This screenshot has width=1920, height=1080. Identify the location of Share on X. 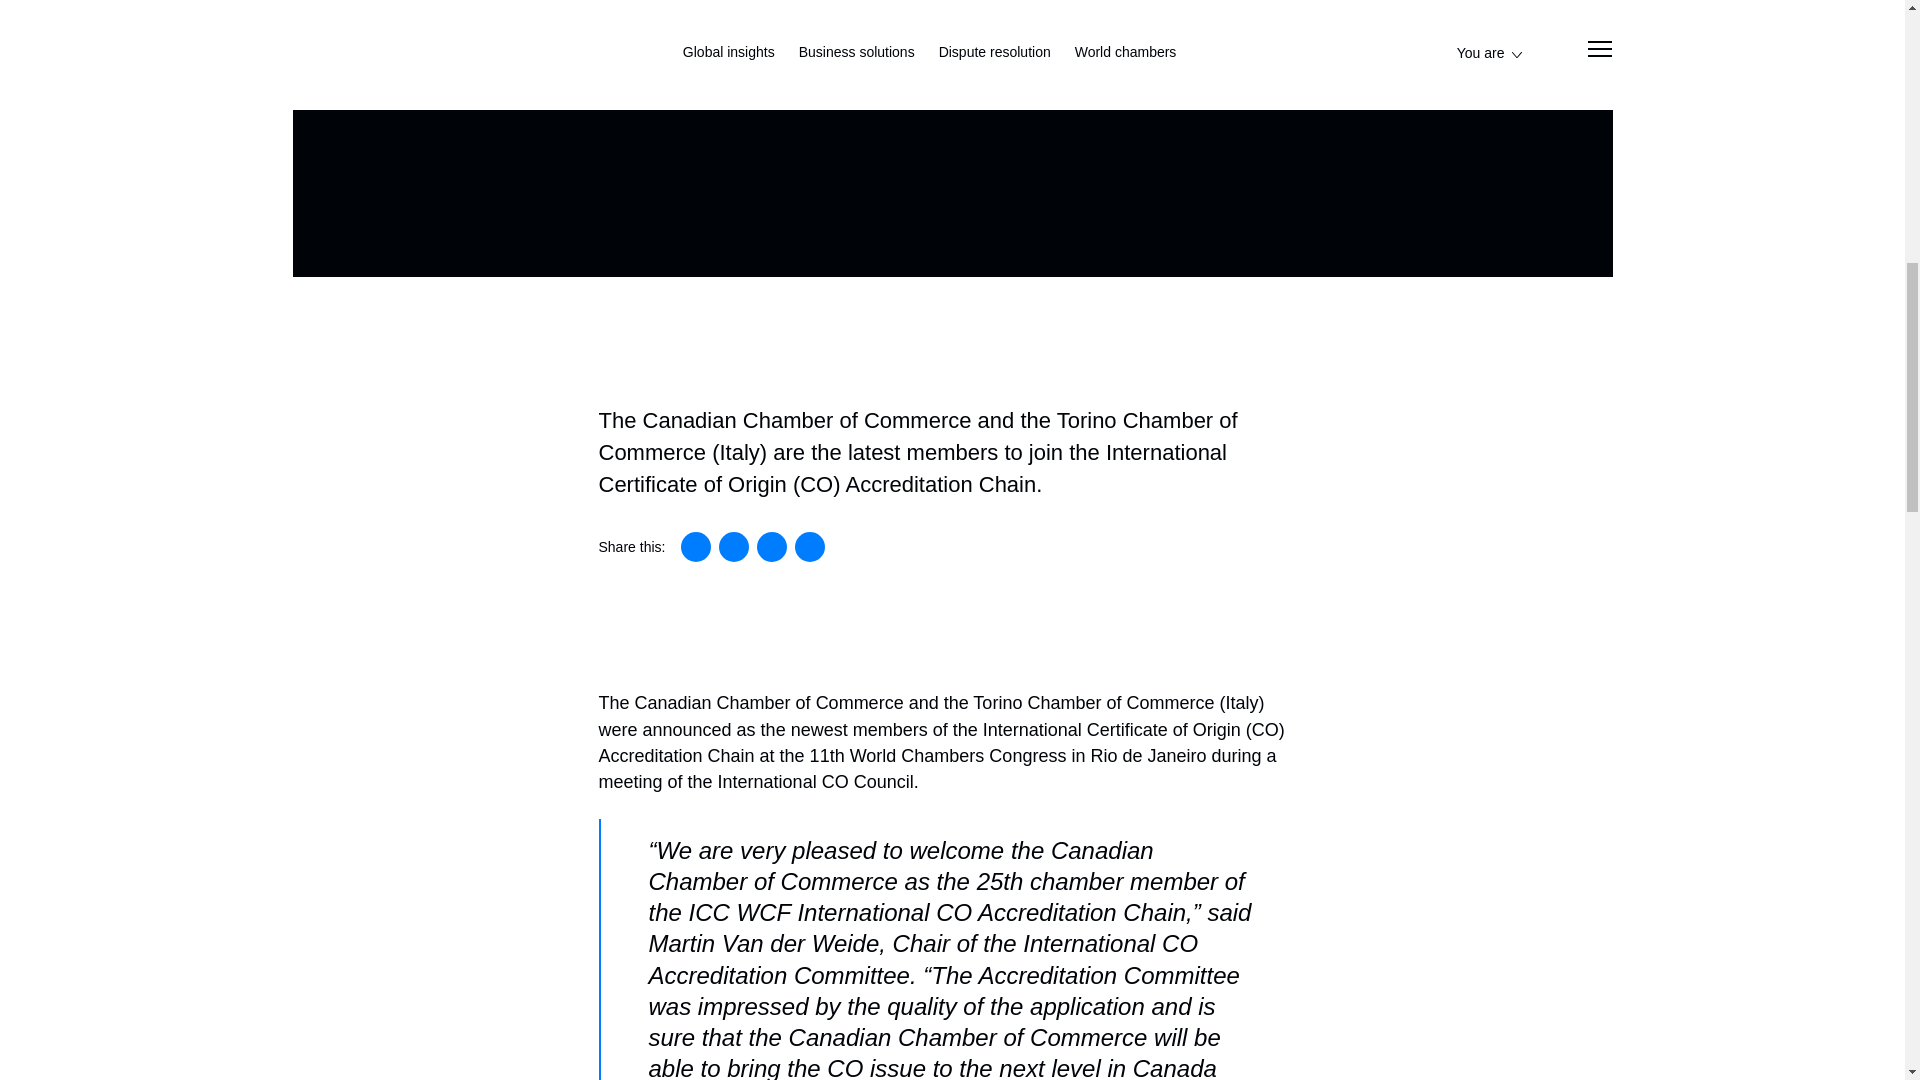
(733, 546).